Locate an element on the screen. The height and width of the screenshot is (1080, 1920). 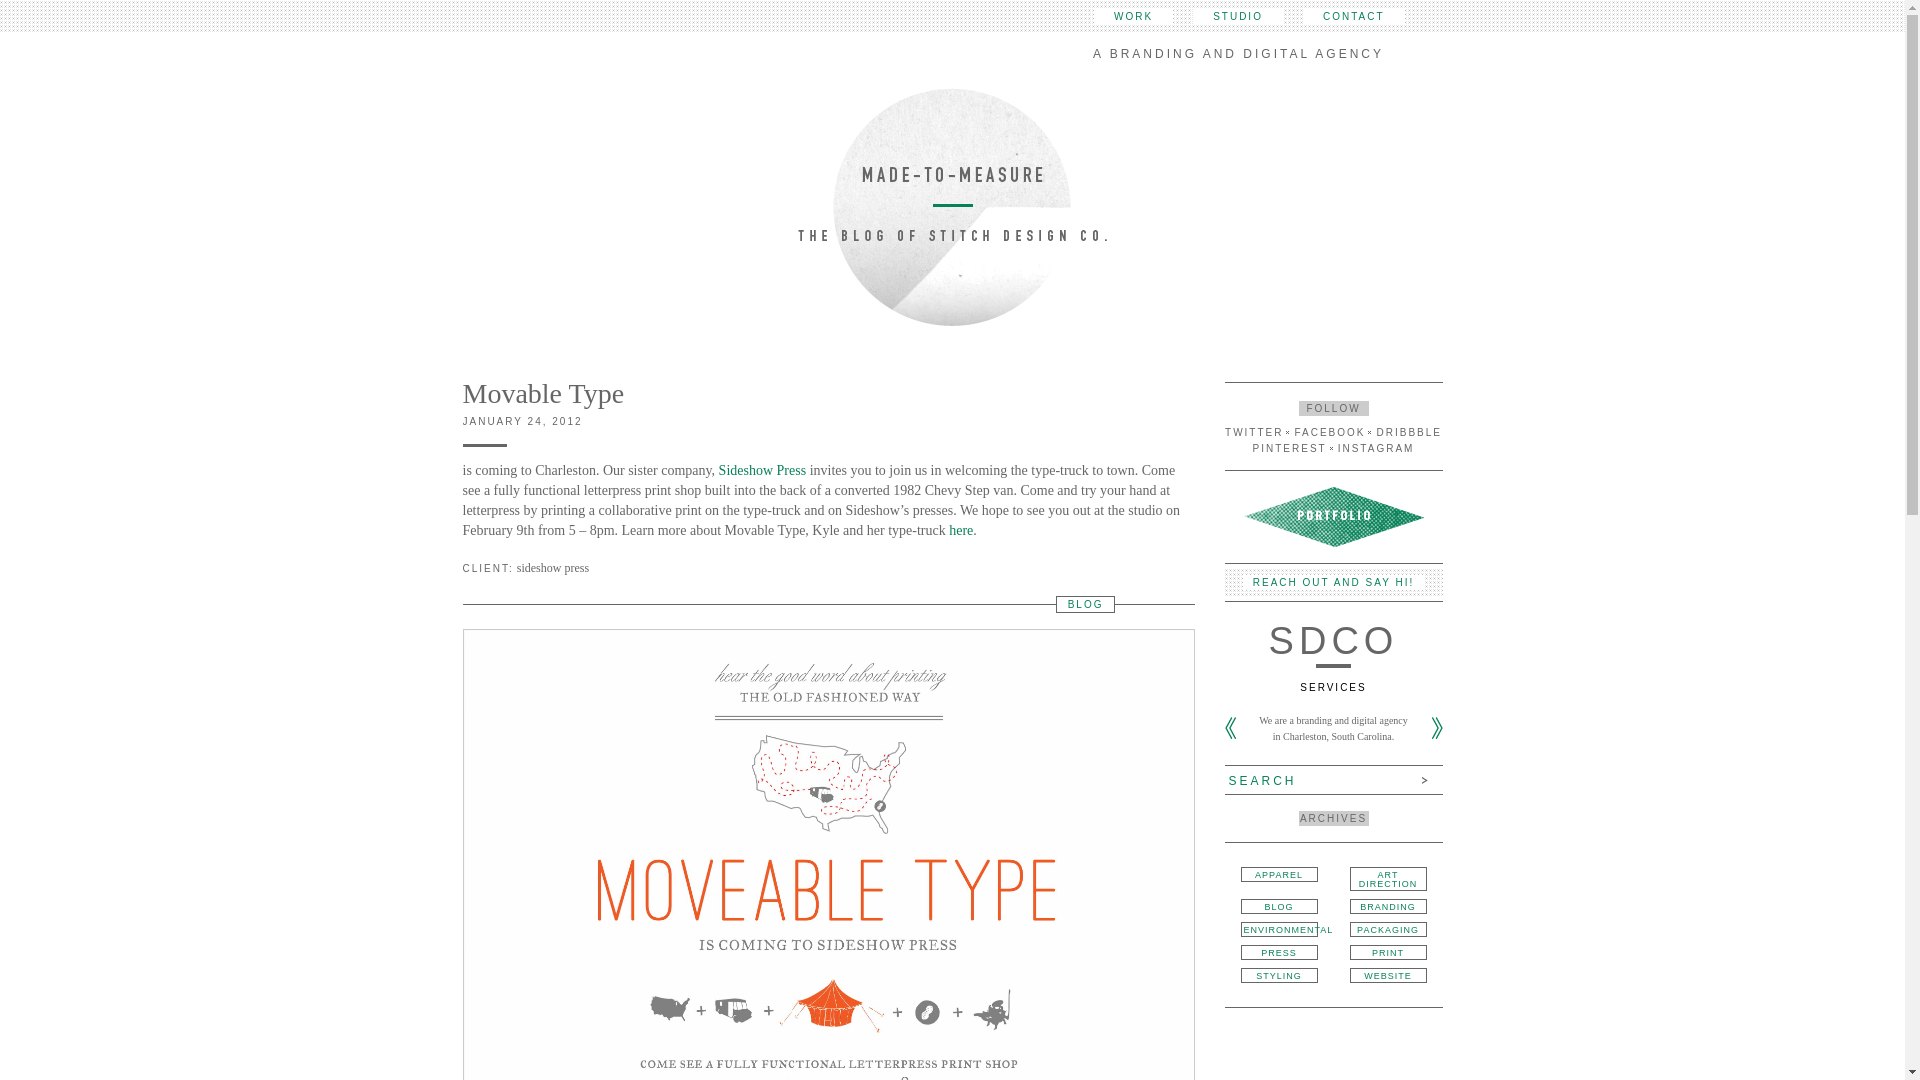
Dribbble is located at coordinates (1408, 432).